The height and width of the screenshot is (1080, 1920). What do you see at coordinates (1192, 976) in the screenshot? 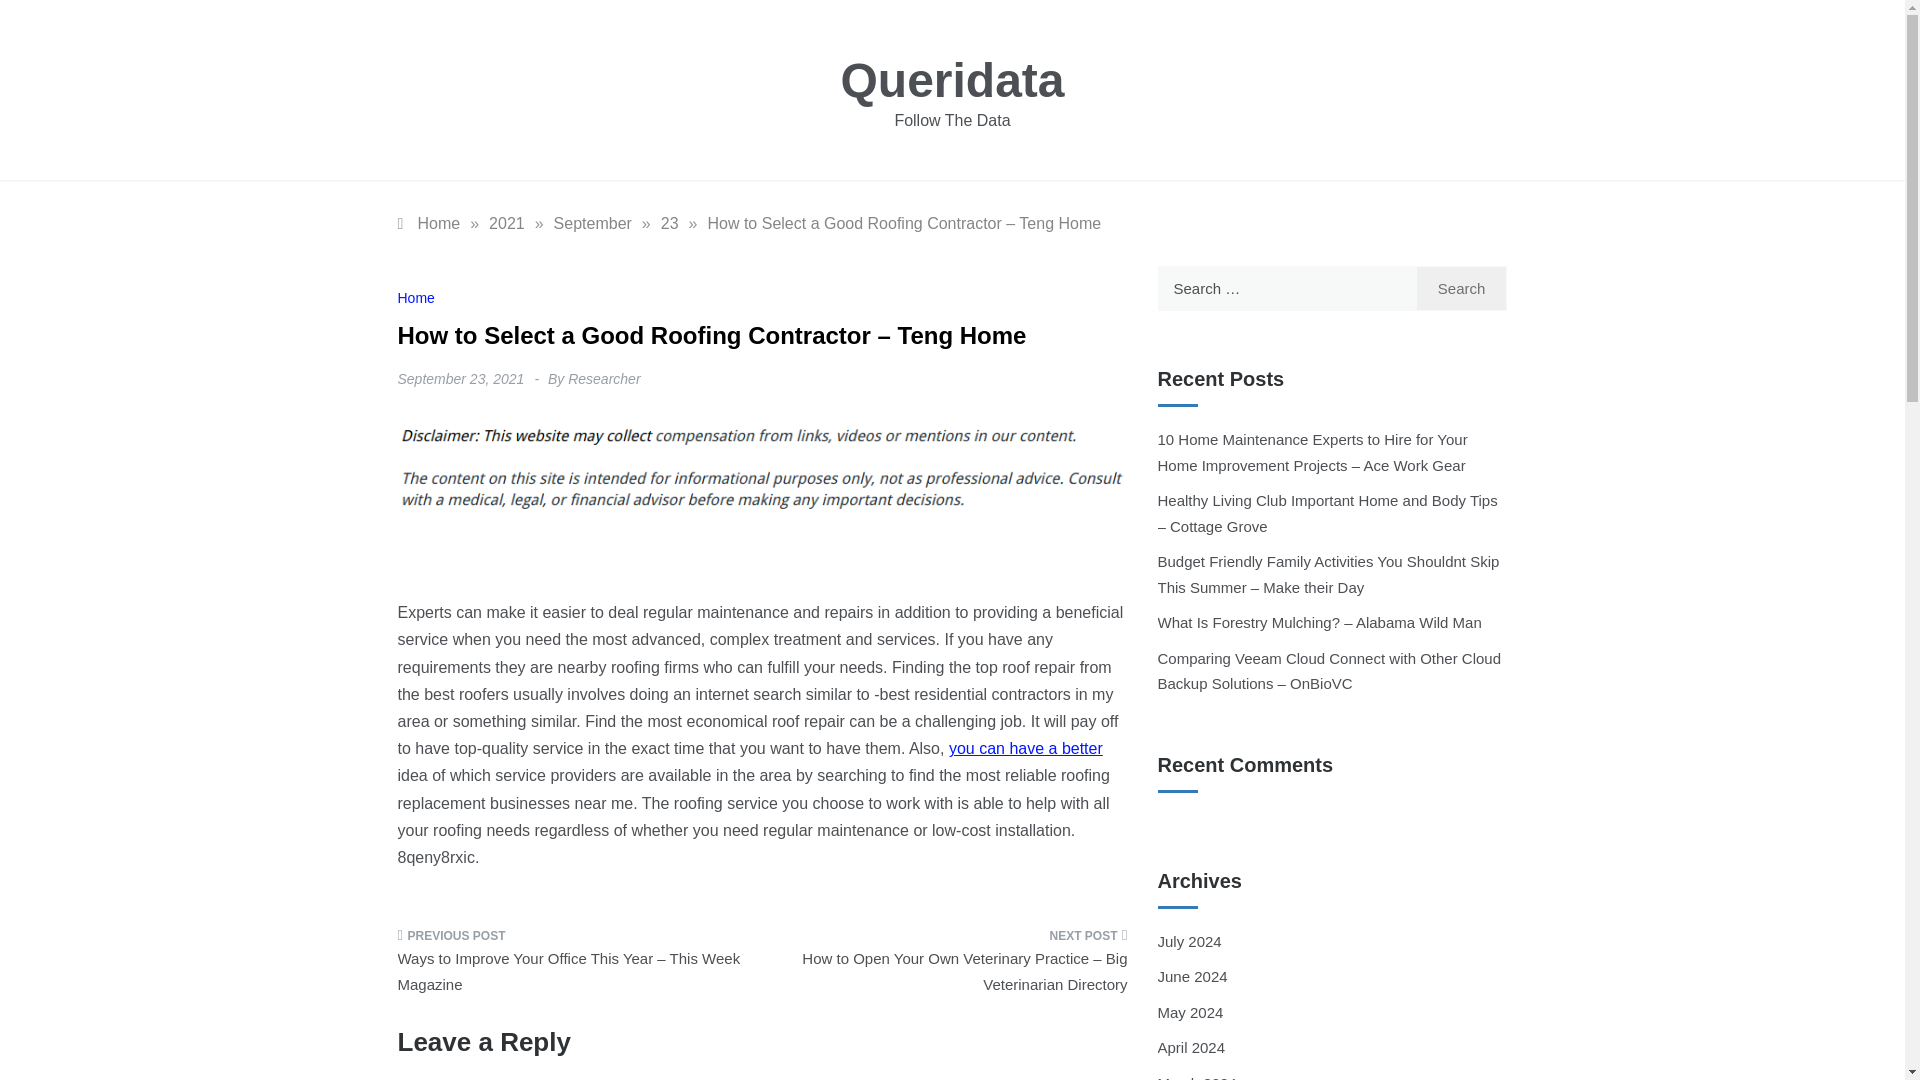
I see `June 2024` at bounding box center [1192, 976].